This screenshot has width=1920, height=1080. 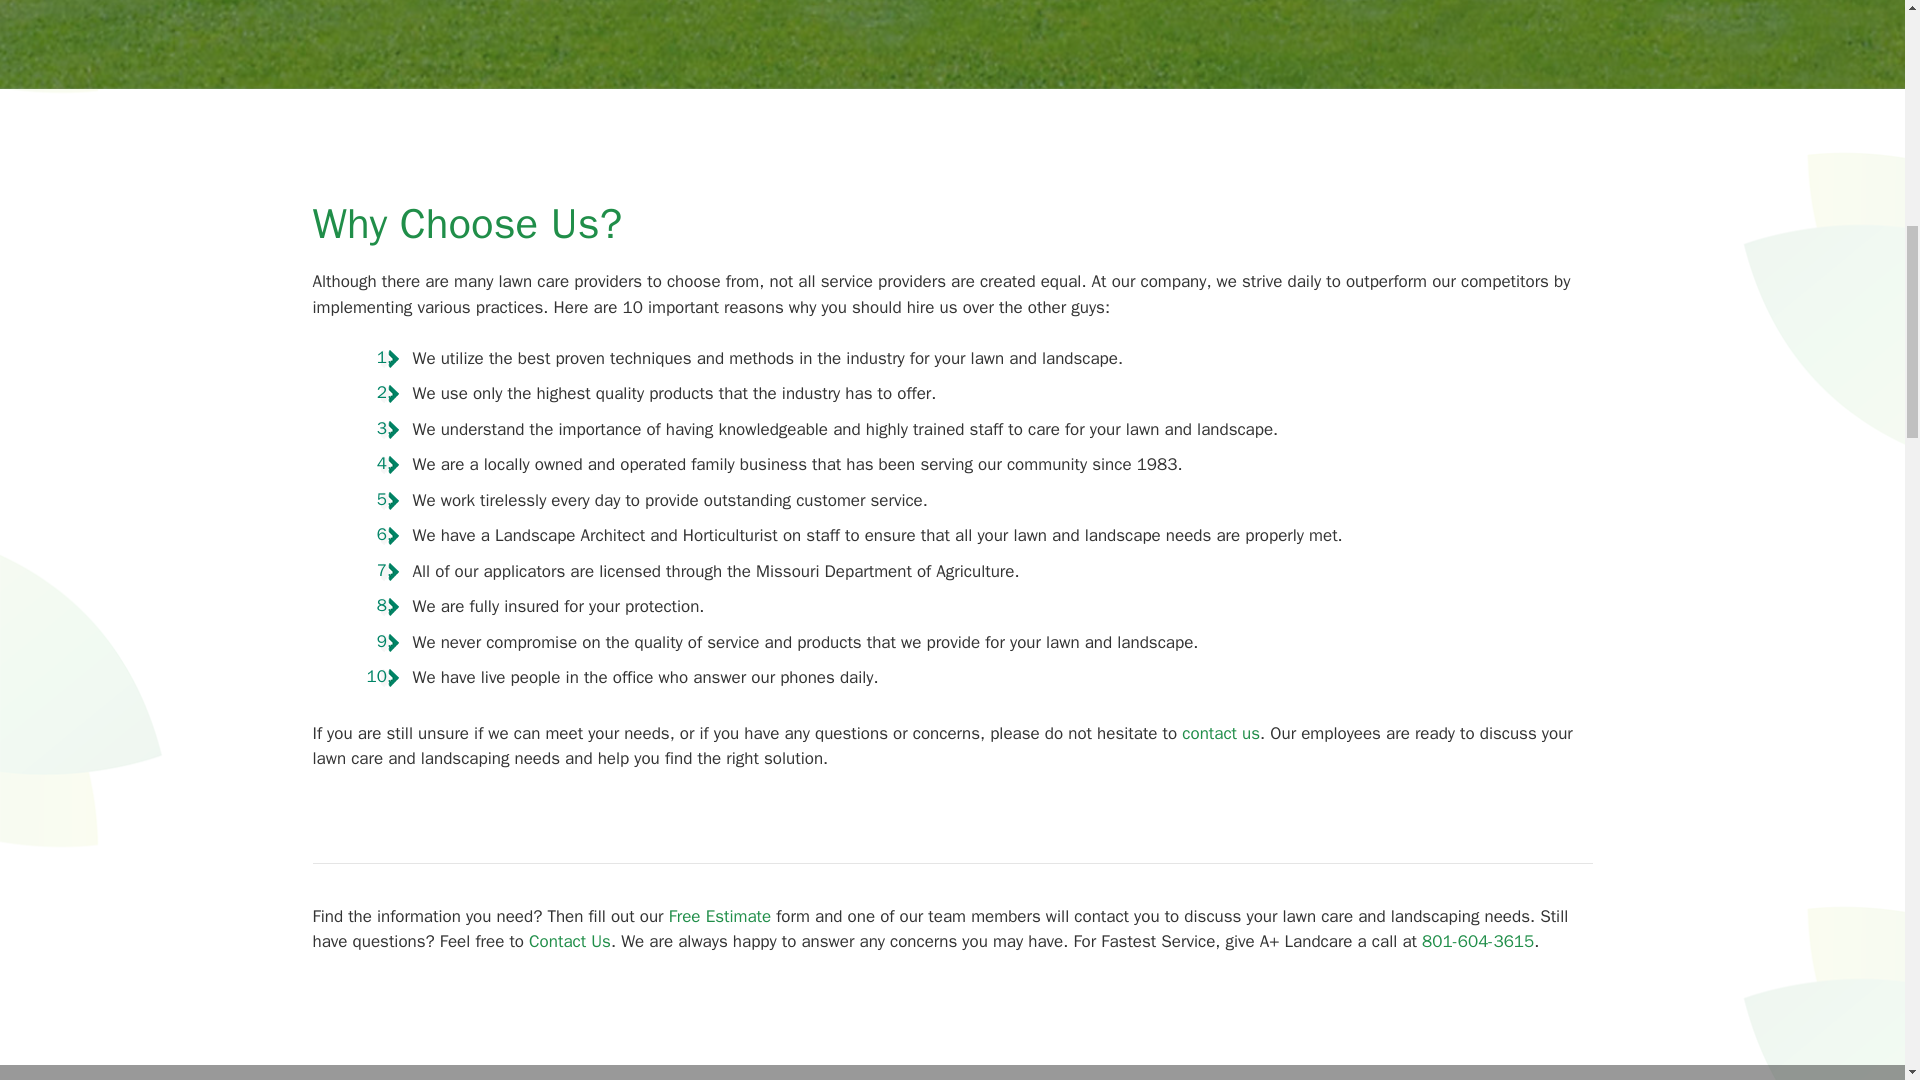 What do you see at coordinates (570, 940) in the screenshot?
I see `Contact Us` at bounding box center [570, 940].